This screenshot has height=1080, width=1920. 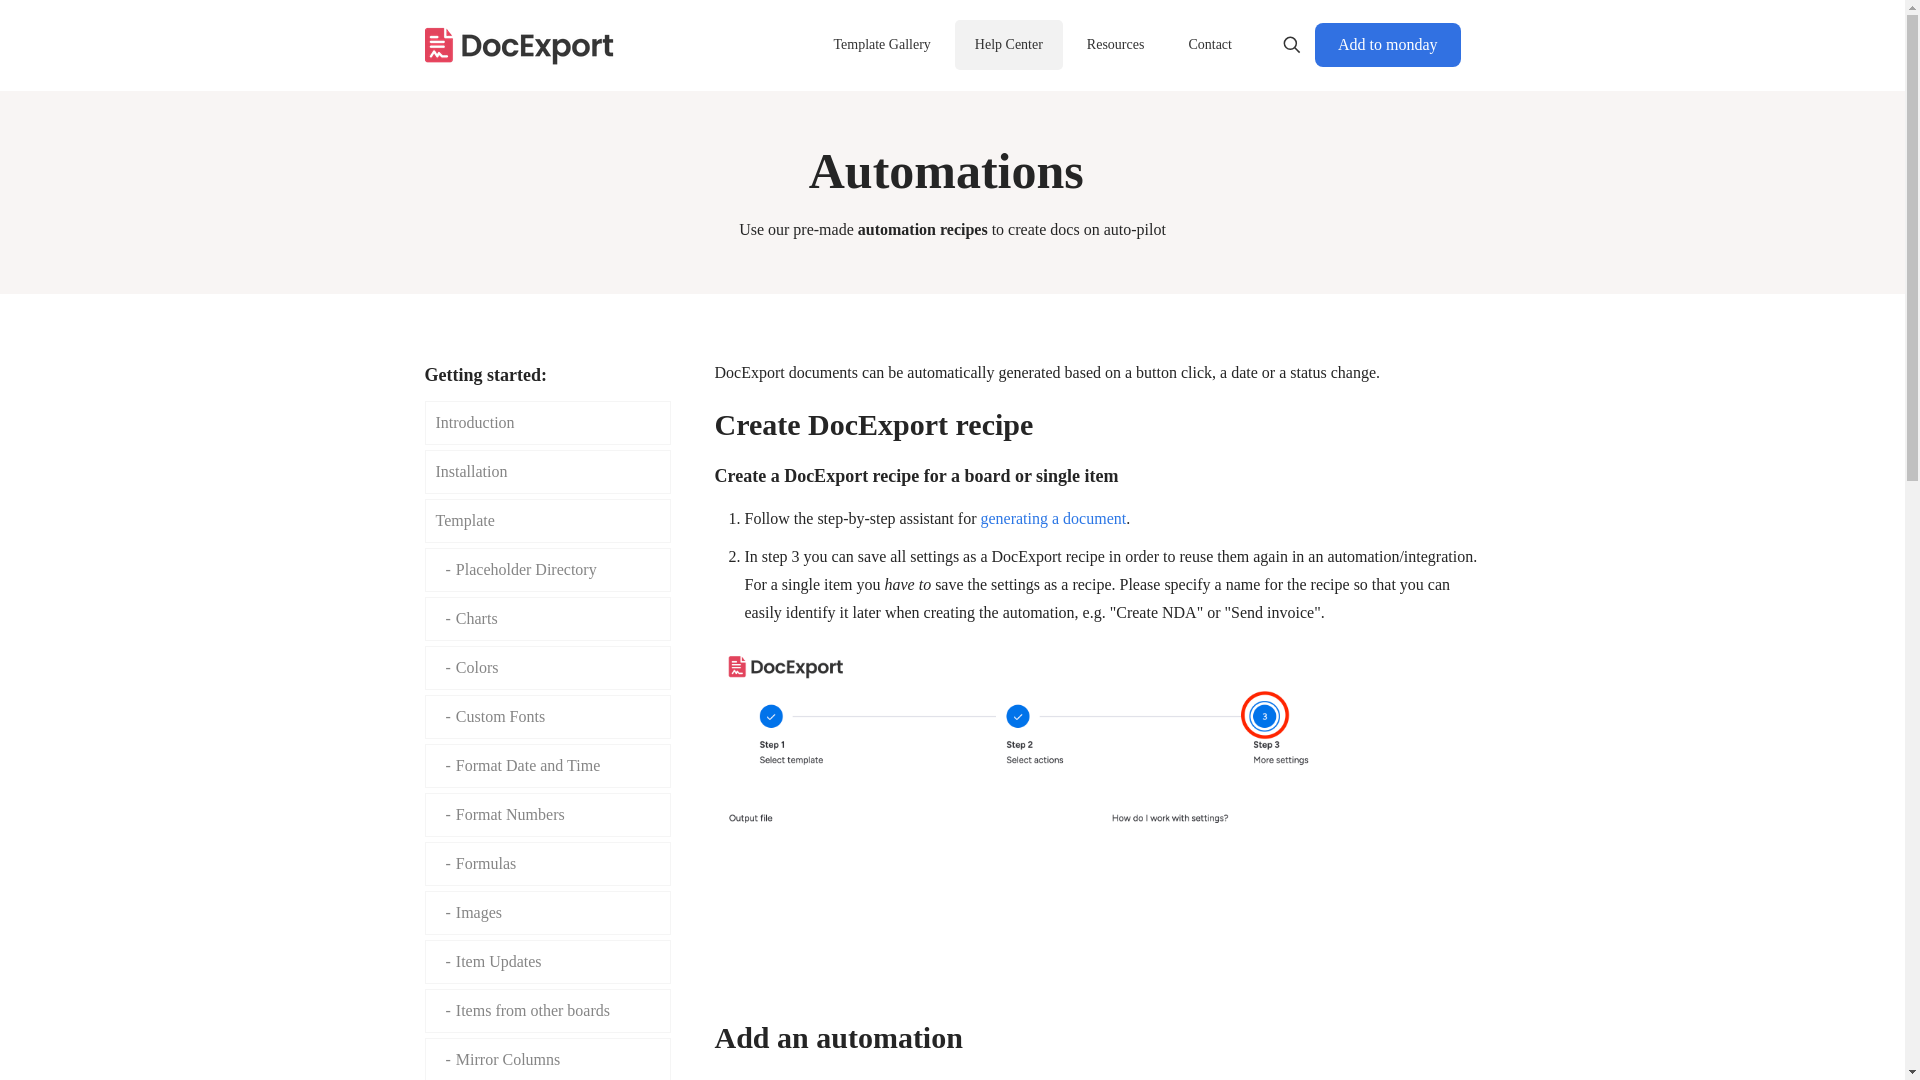 I want to click on Placeholder Directory, so click(x=547, y=569).